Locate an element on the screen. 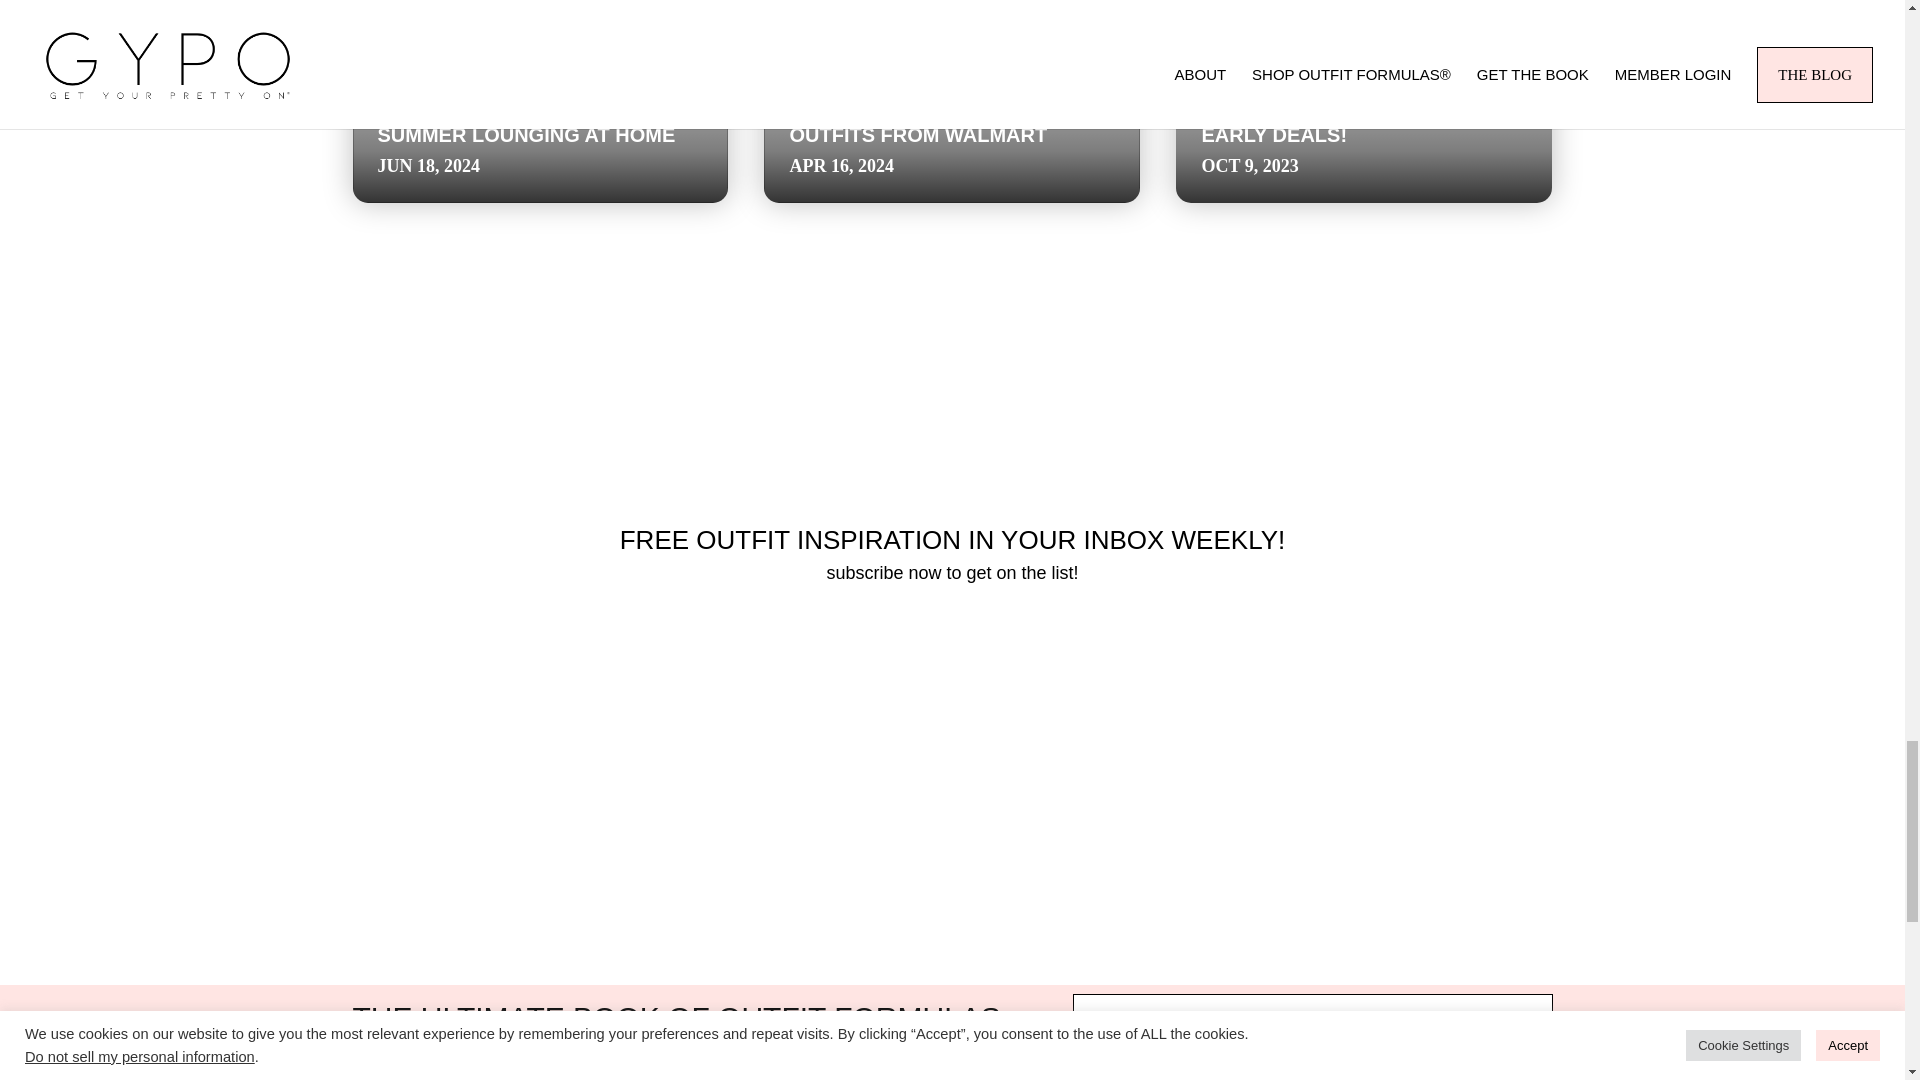 The image size is (1920, 1080). SUMMER LOUNGING AT HOME is located at coordinates (526, 134).